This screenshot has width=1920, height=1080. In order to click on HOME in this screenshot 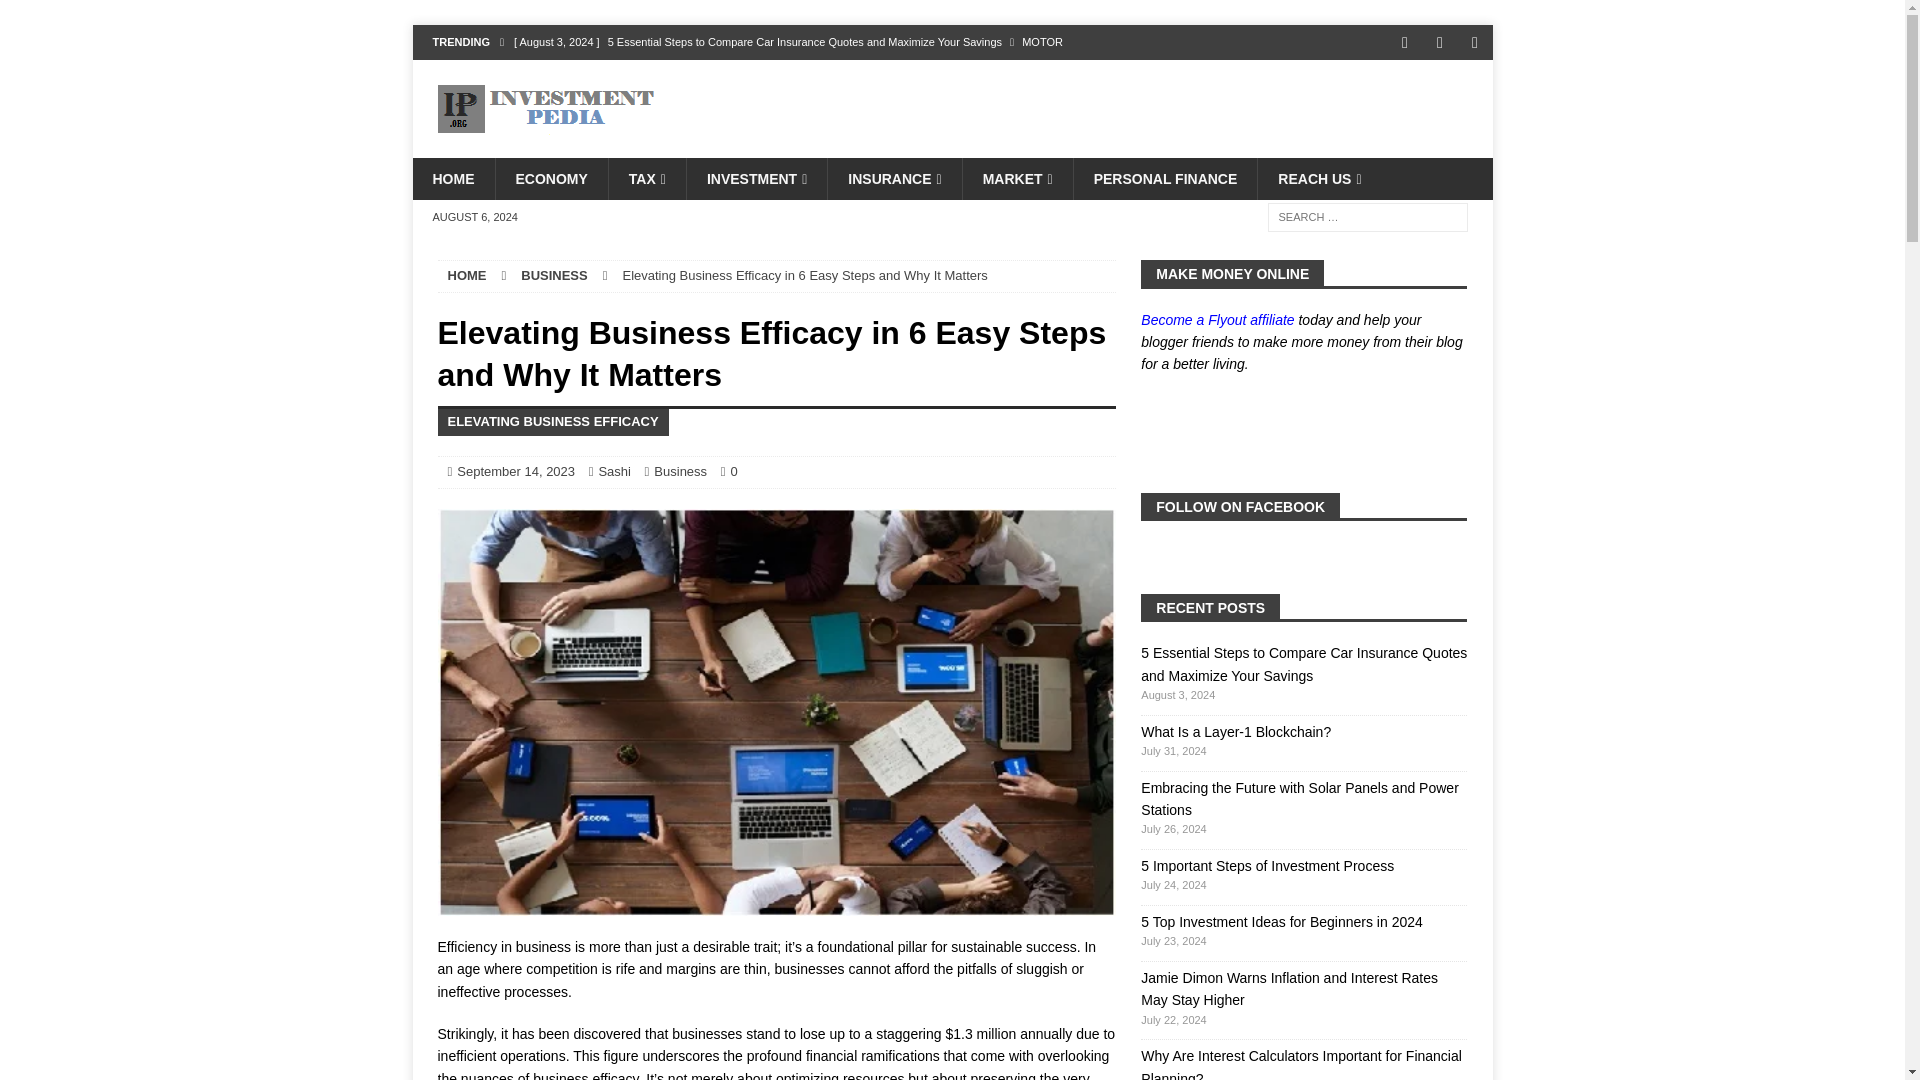, I will do `click(452, 178)`.